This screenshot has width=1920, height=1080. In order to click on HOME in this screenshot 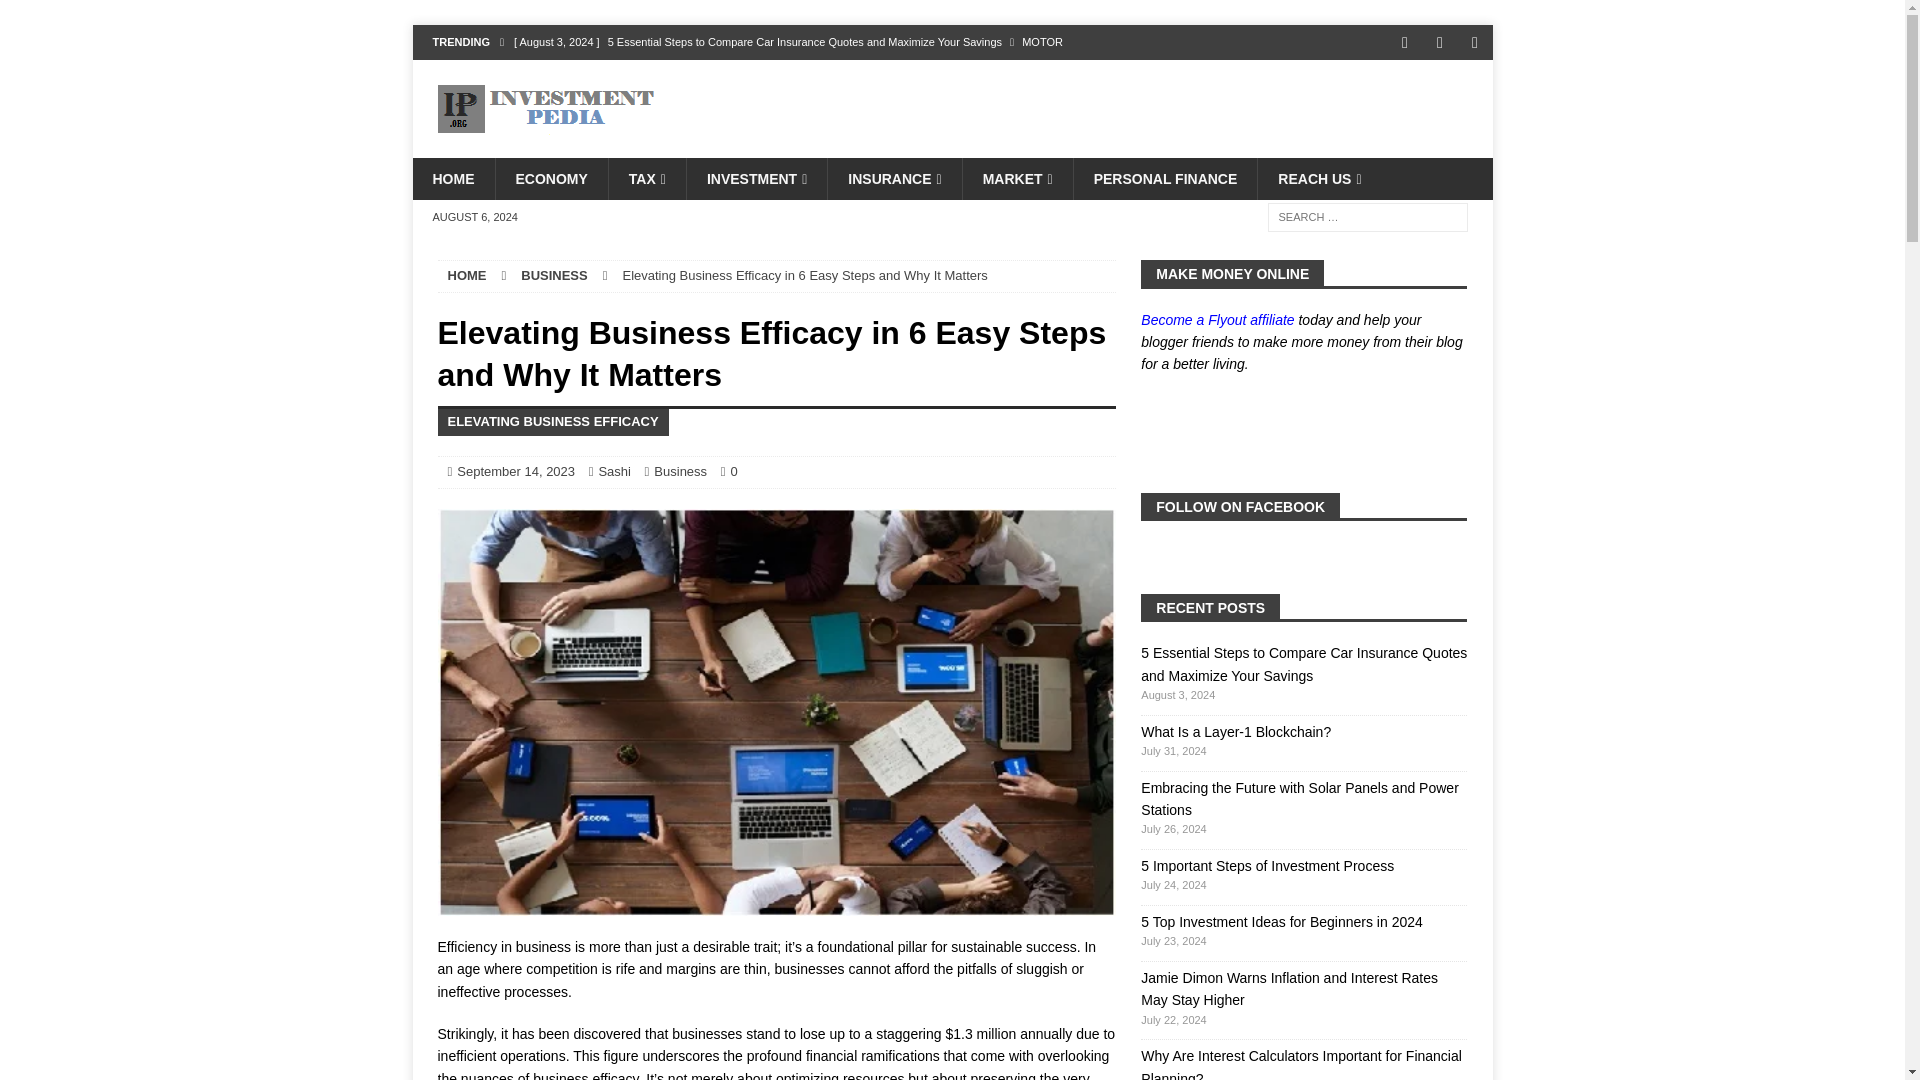, I will do `click(452, 178)`.